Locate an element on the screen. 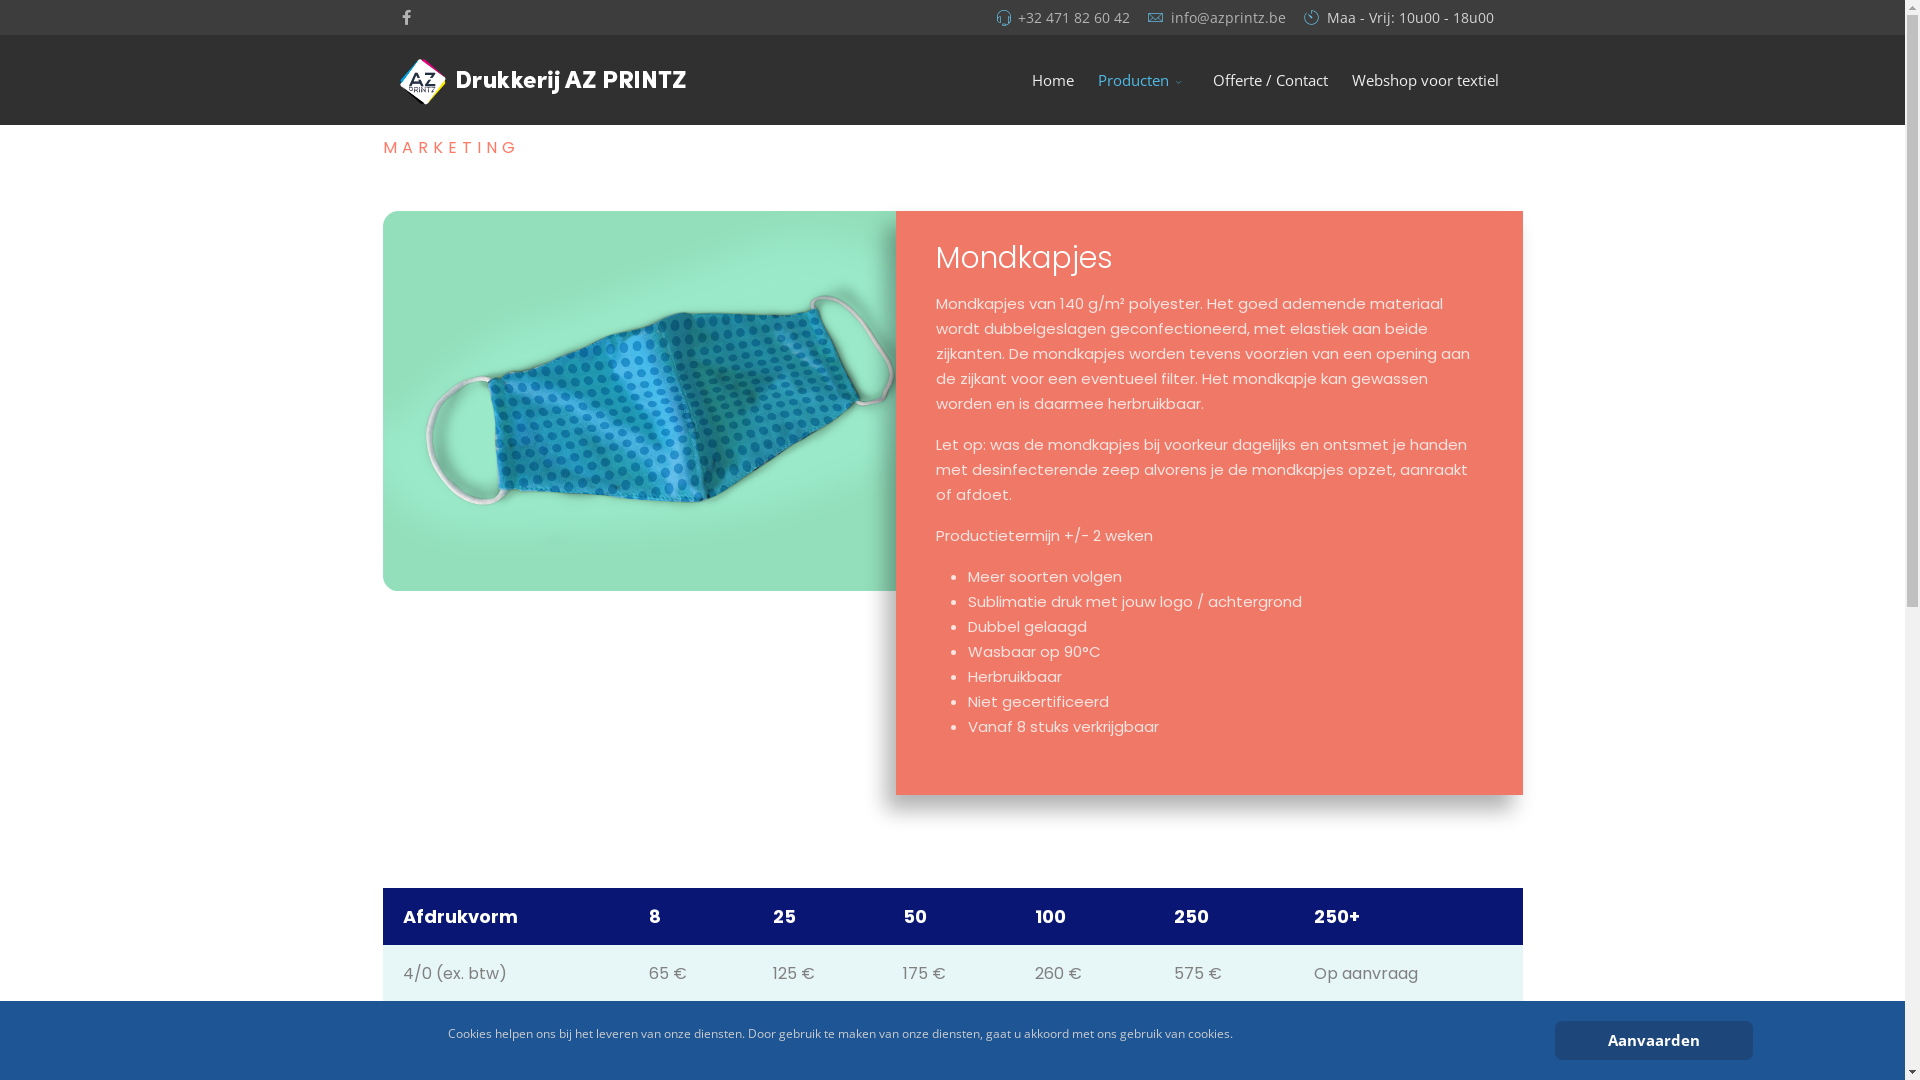 The width and height of the screenshot is (1920, 1080). Webshop voor textiel is located at coordinates (1426, 80).